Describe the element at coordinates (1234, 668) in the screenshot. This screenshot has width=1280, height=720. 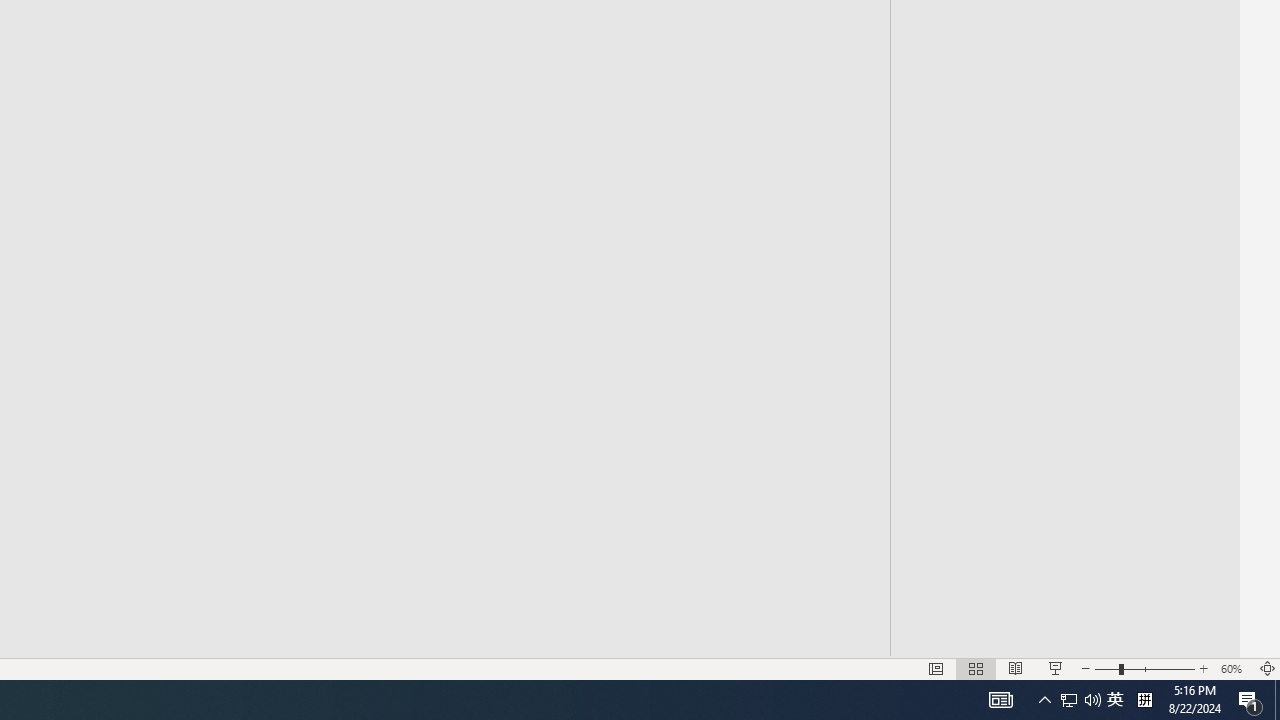
I see `Zoom 60%` at that location.